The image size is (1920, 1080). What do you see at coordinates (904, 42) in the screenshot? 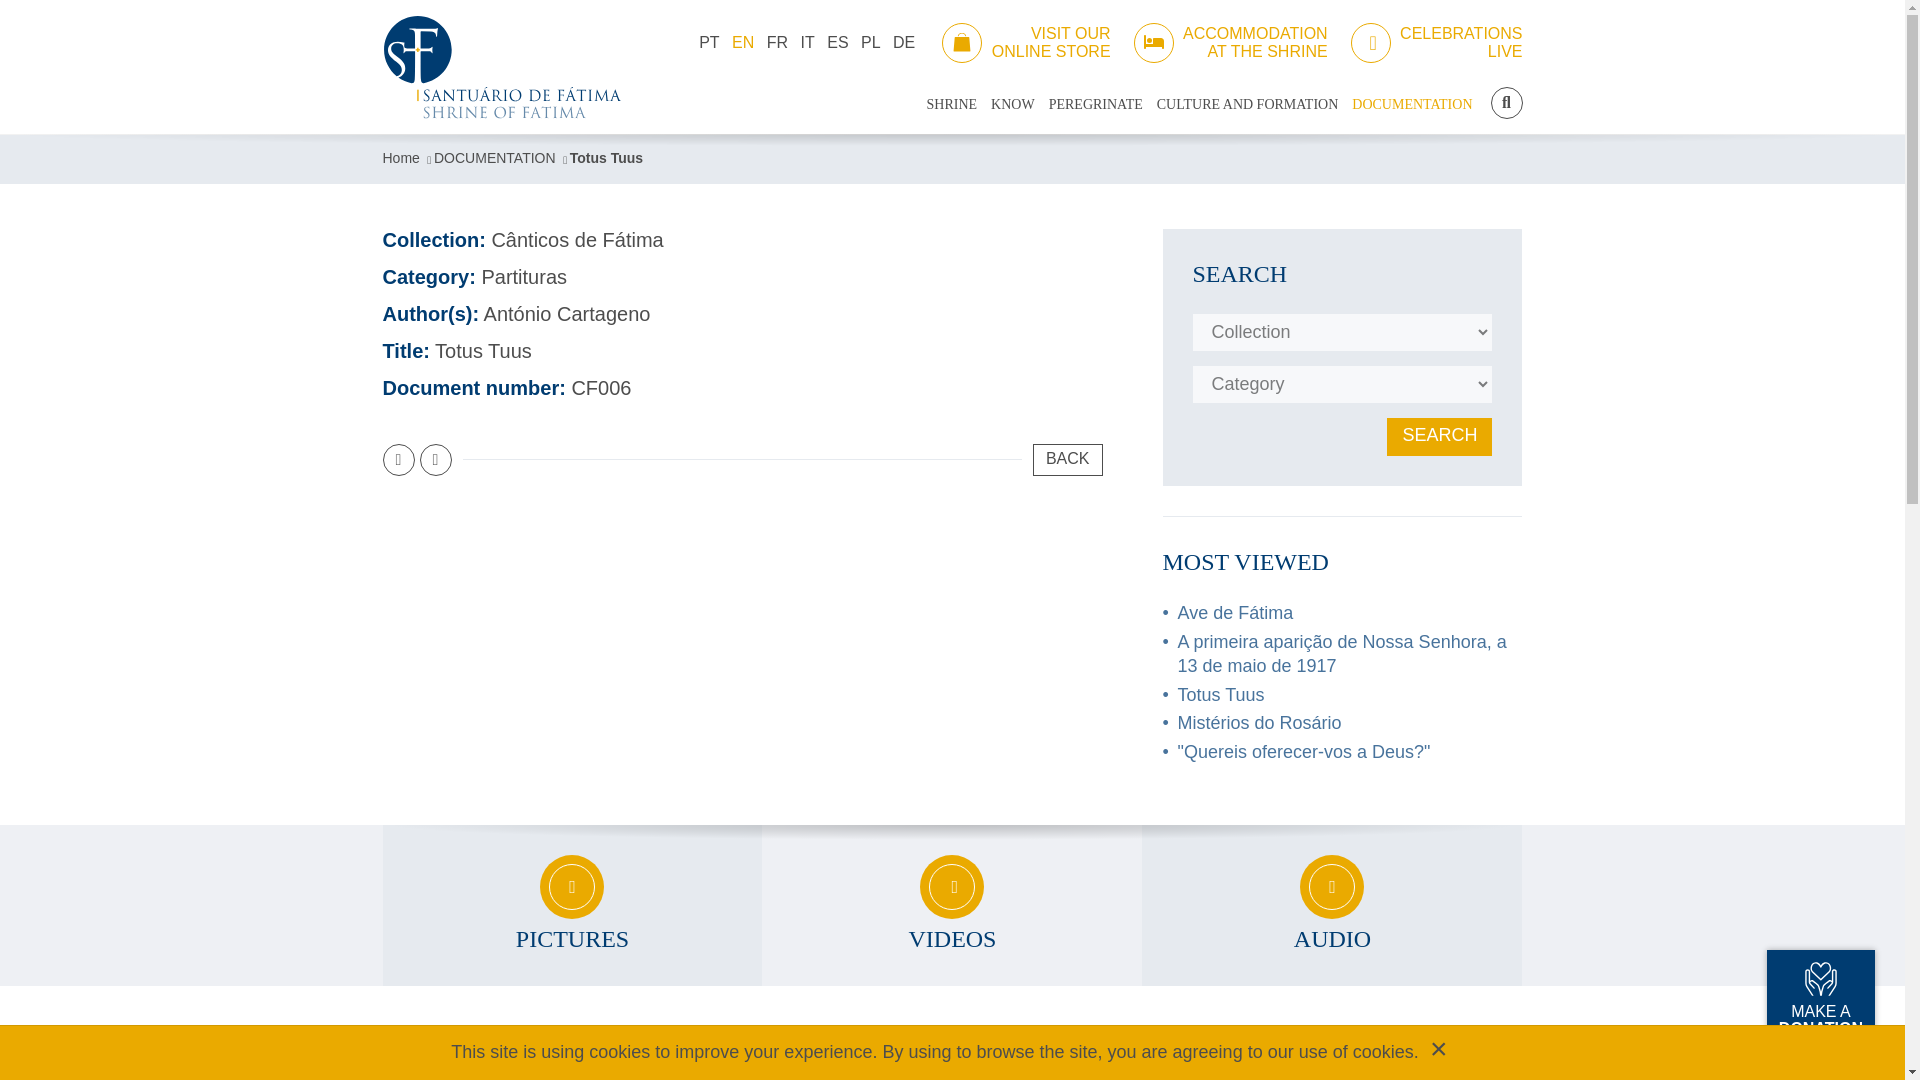
I see `DE` at bounding box center [904, 42].